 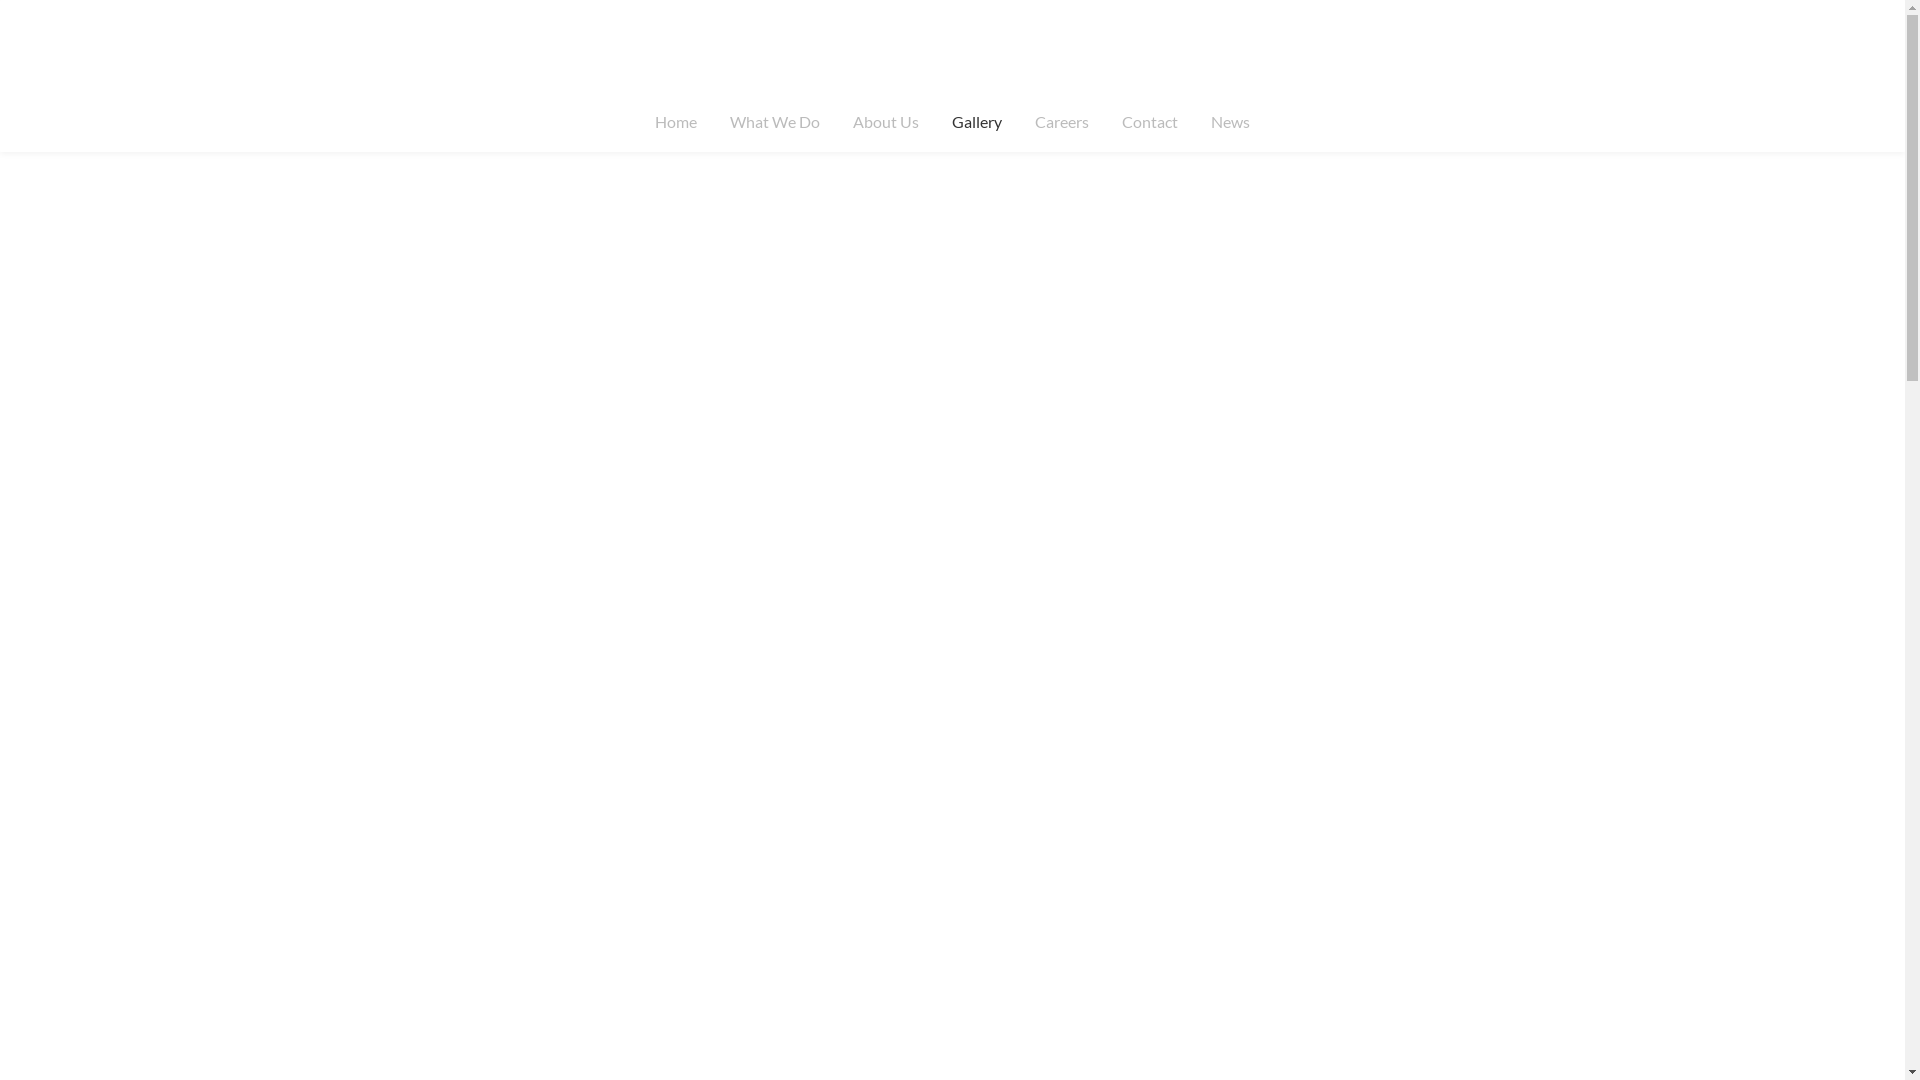 I want to click on Gallery, so click(x=977, y=122).